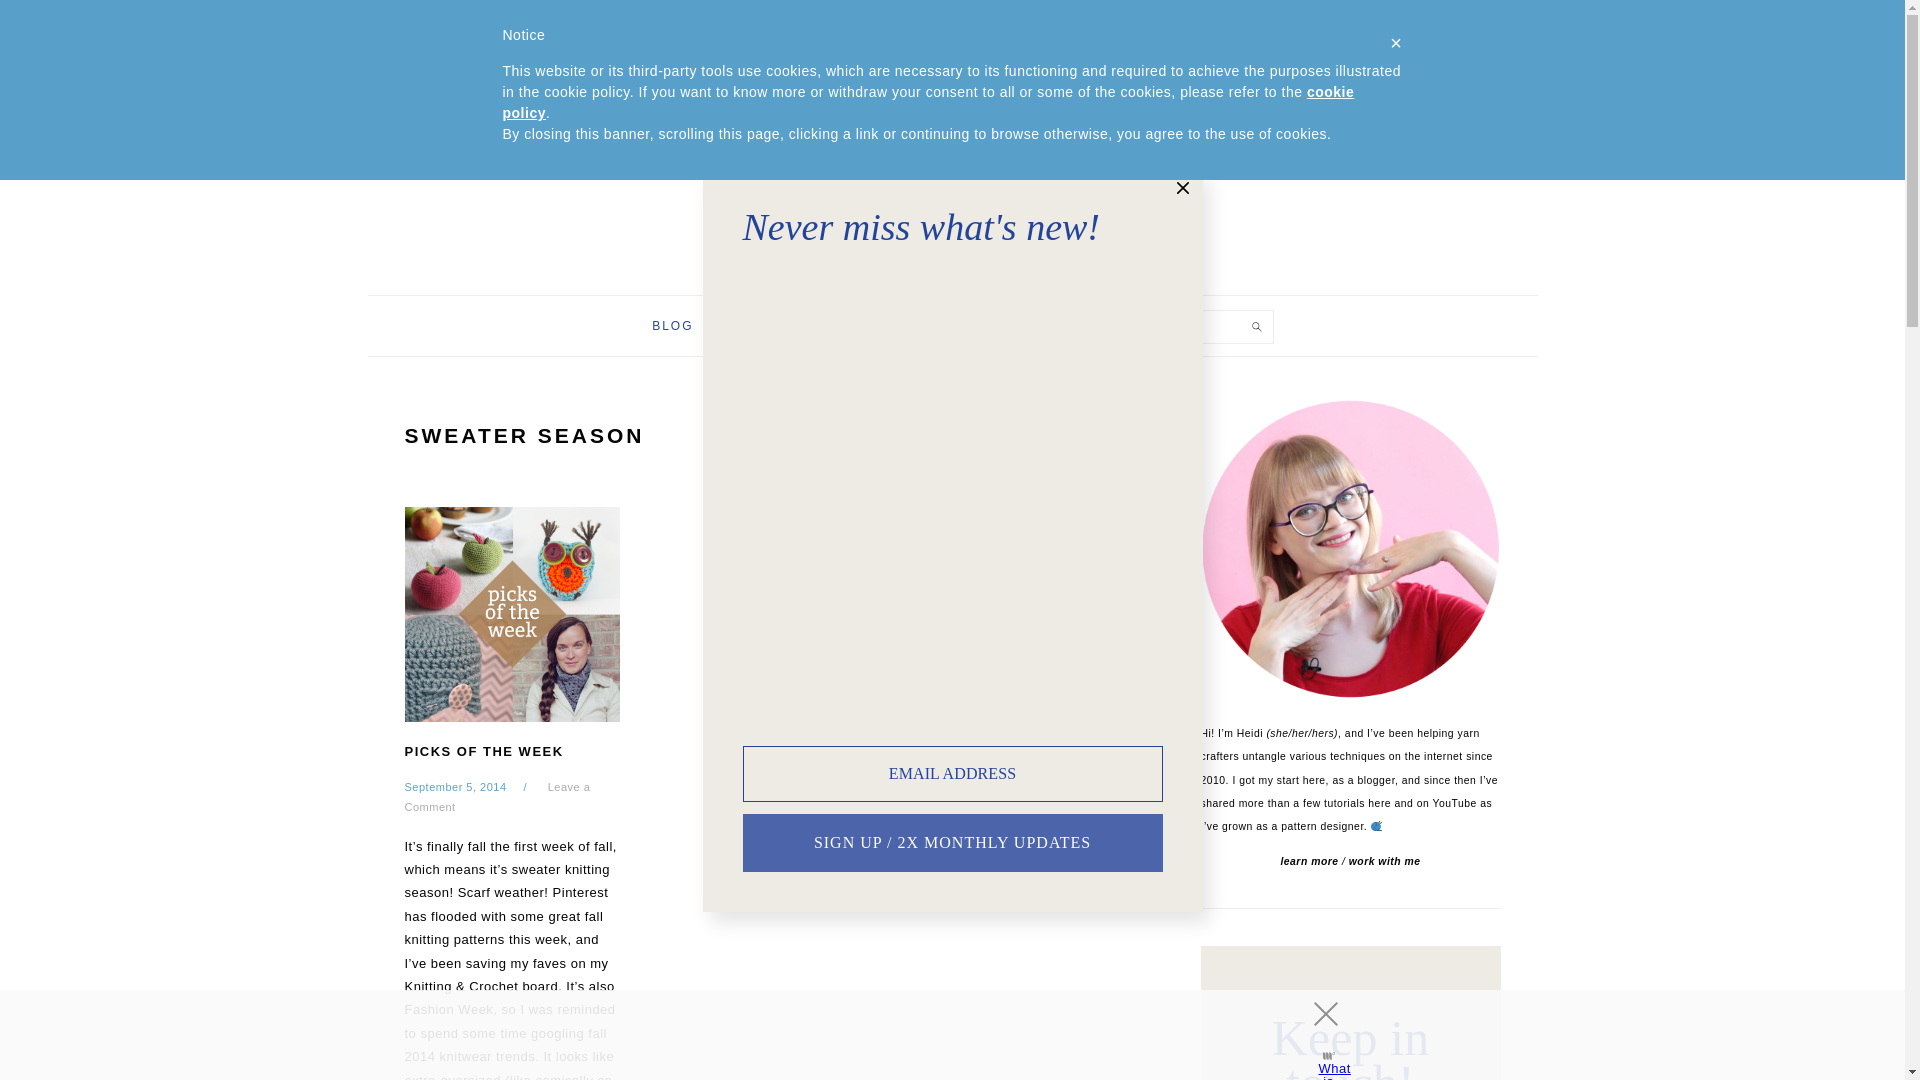 Image resolution: width=1920 pixels, height=1080 pixels. I want to click on Start shopping, so click(1336, 30).